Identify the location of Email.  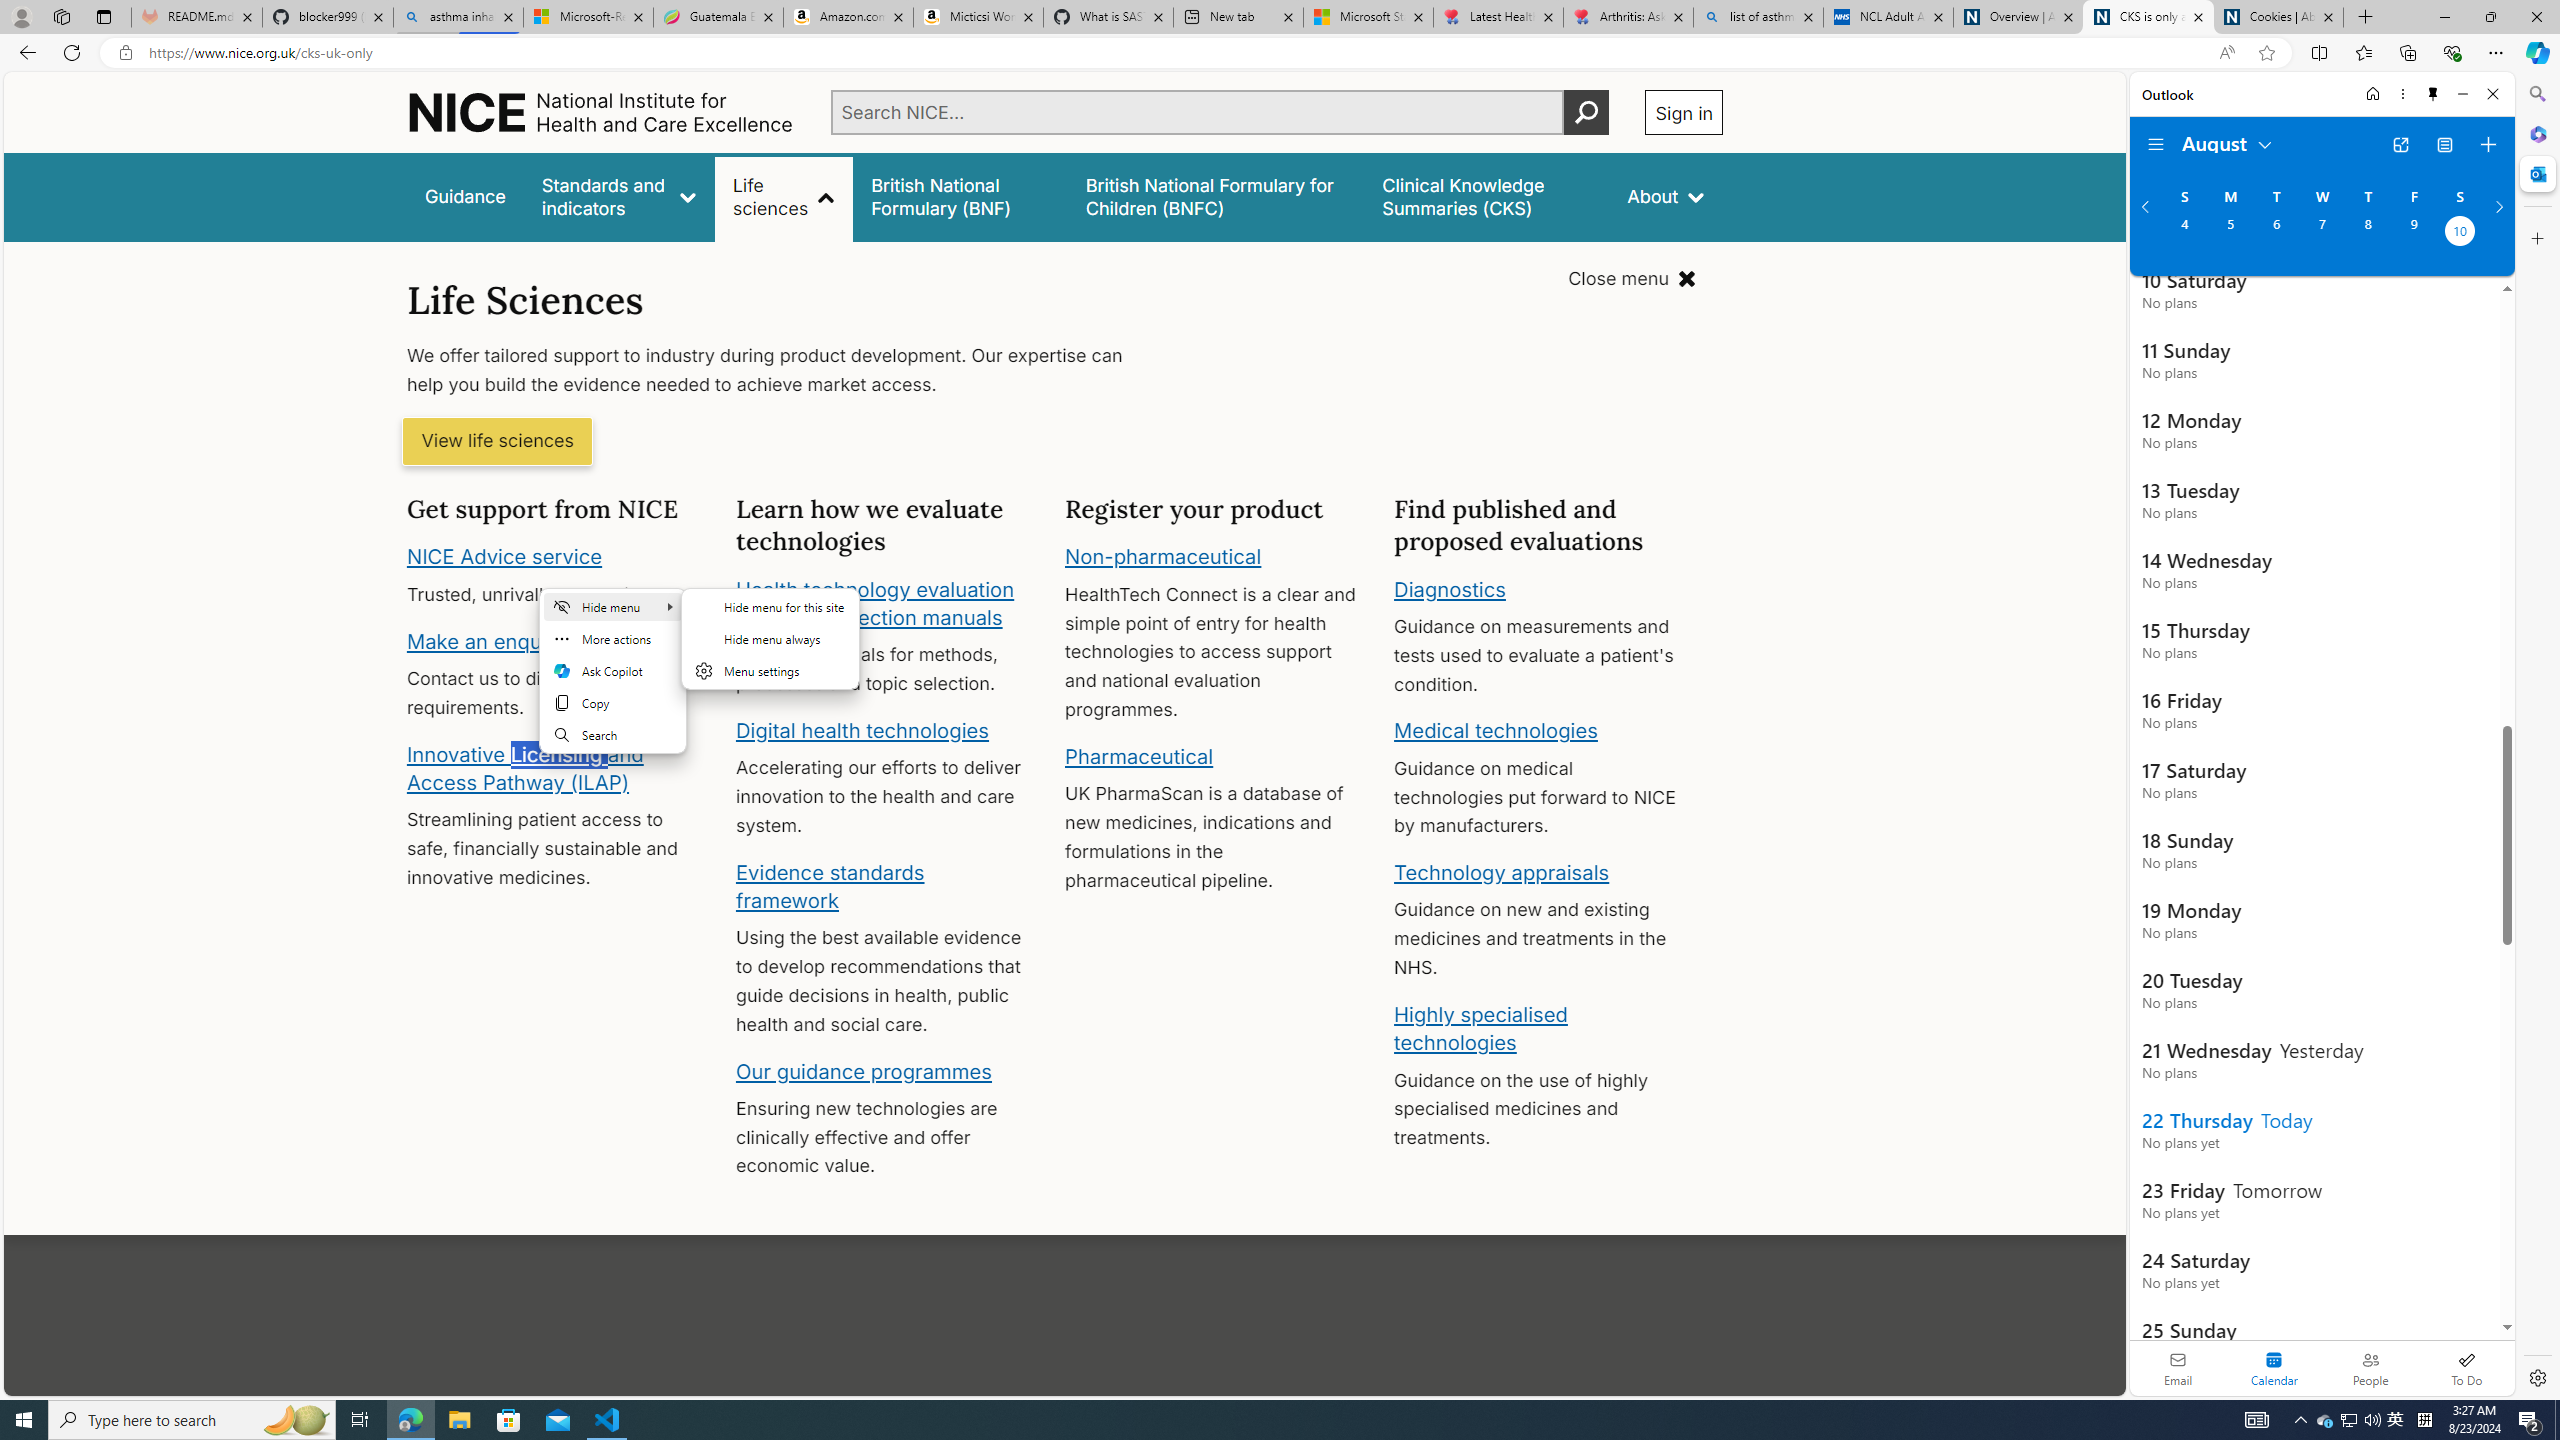
(2178, 1368).